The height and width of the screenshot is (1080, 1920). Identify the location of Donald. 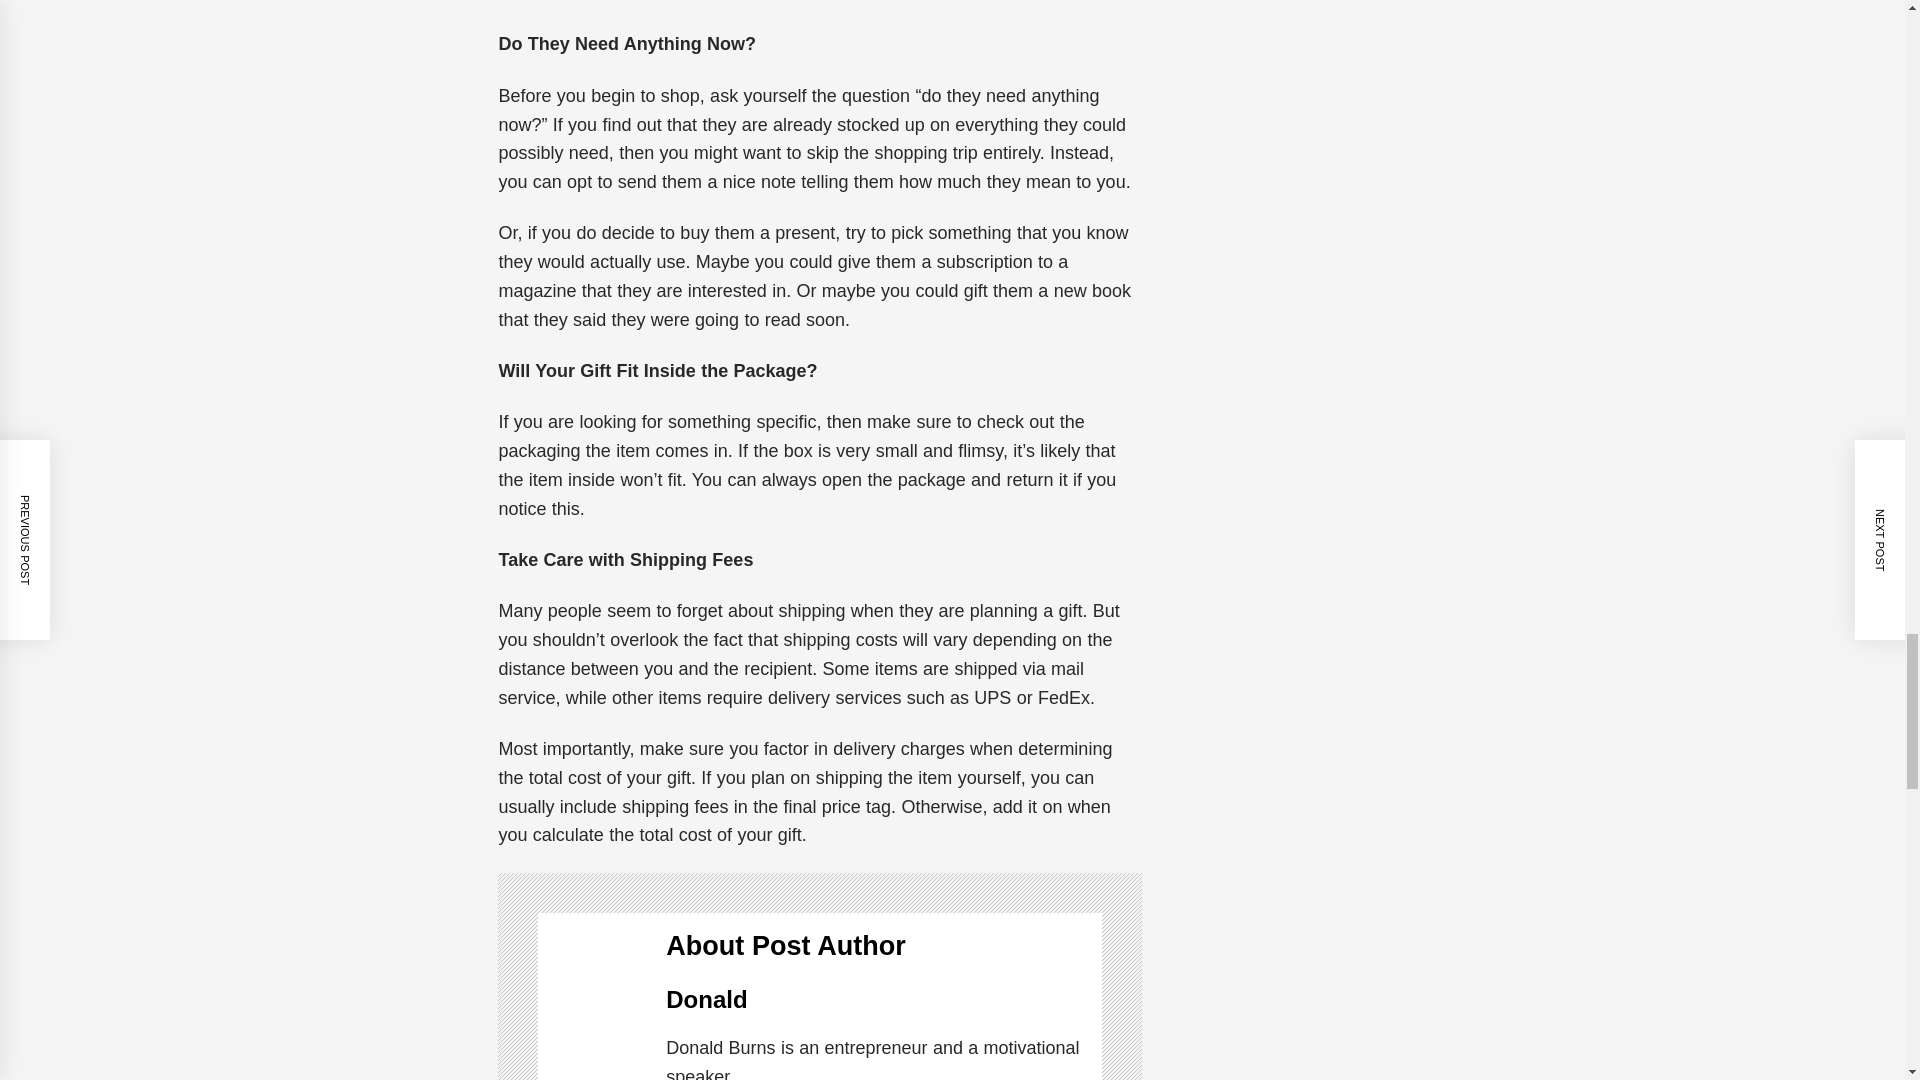
(706, 1000).